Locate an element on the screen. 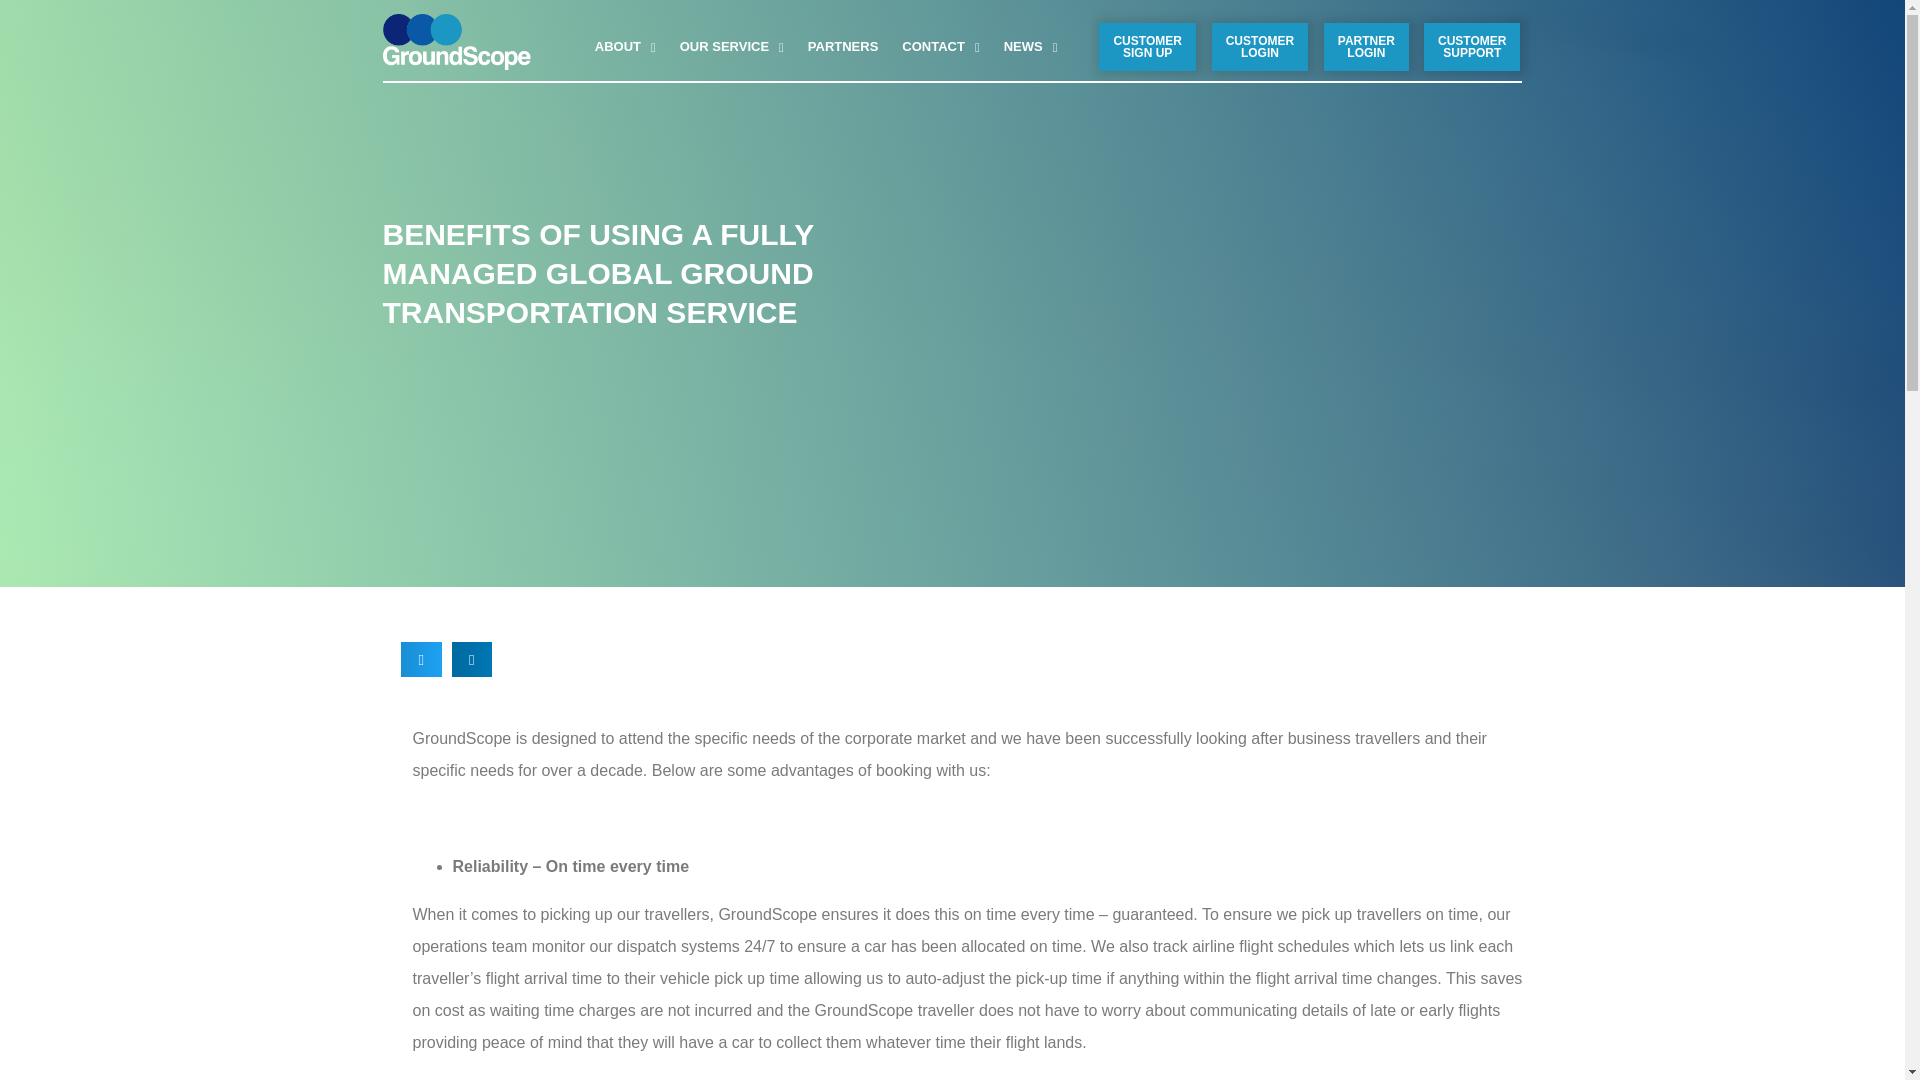 This screenshot has width=1920, height=1080. OUR SERVICE is located at coordinates (732, 46).